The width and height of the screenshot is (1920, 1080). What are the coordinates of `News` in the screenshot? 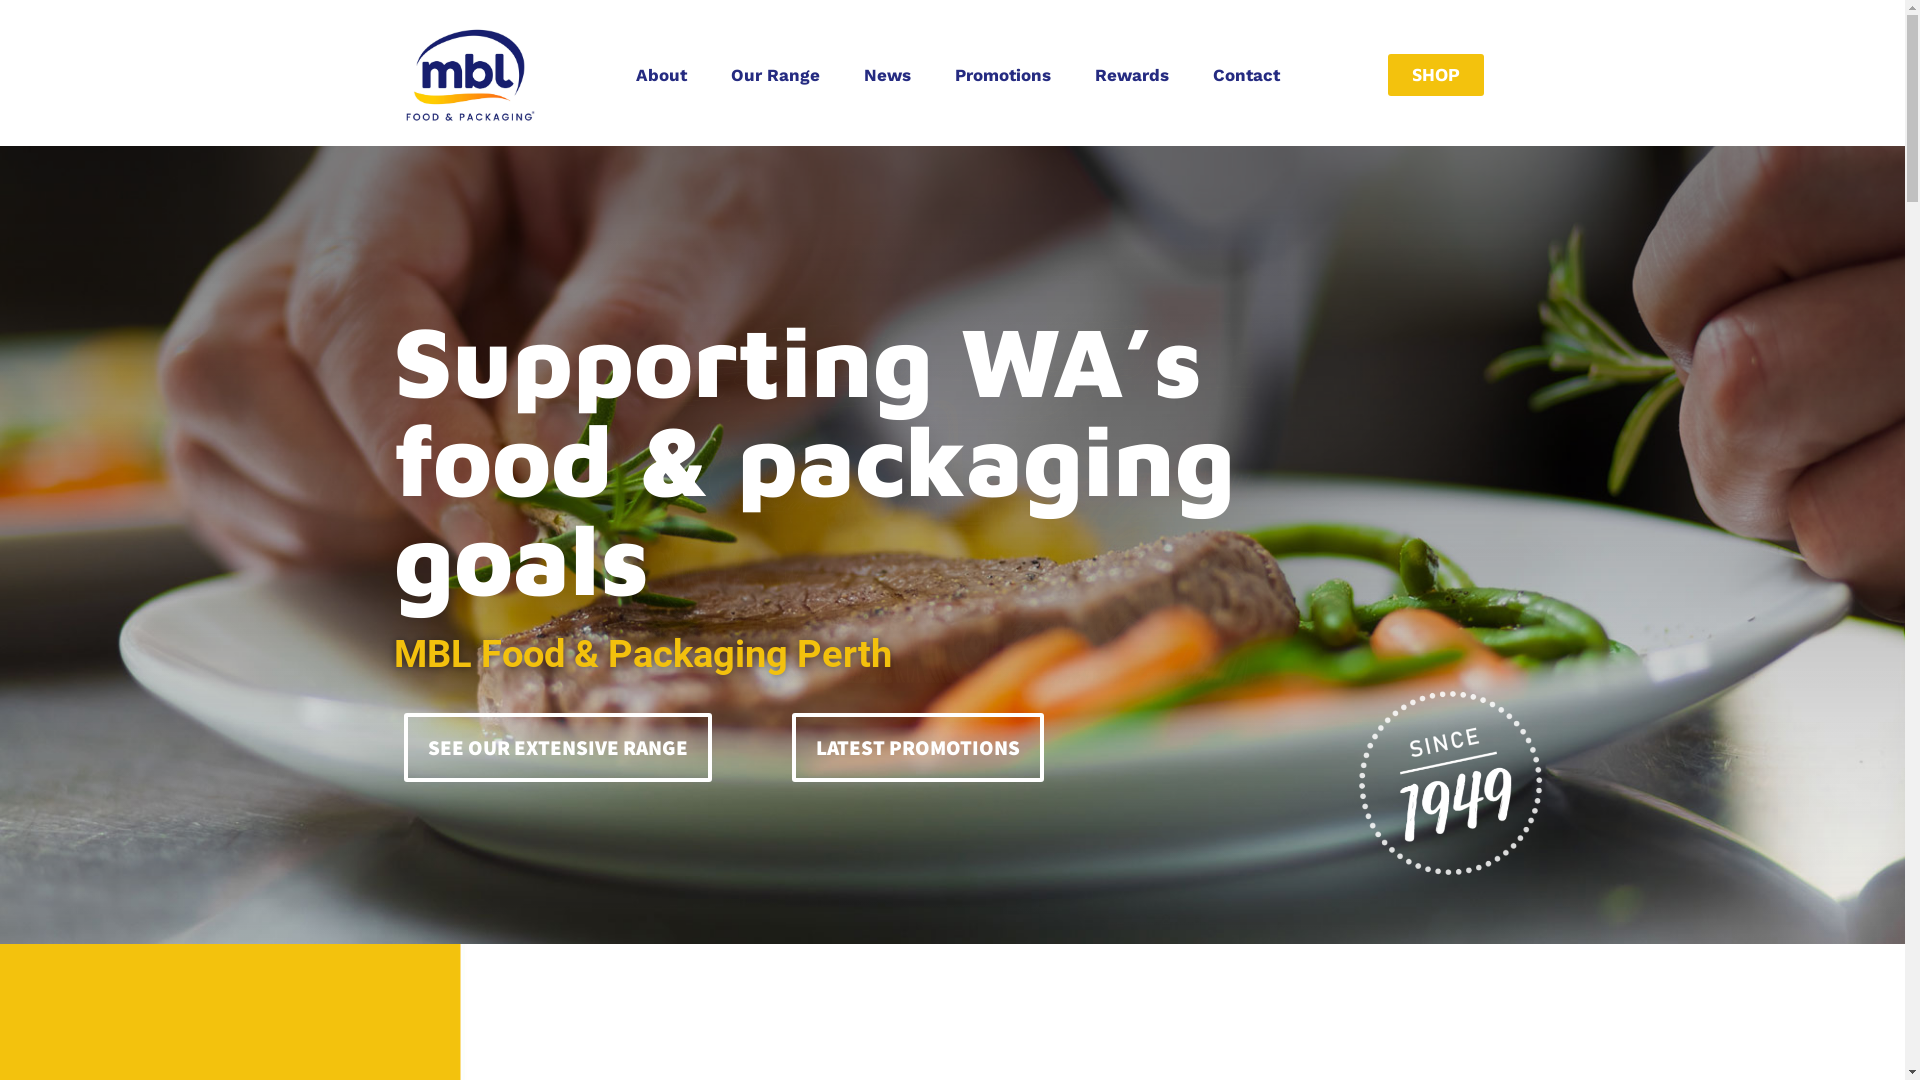 It's located at (888, 75).